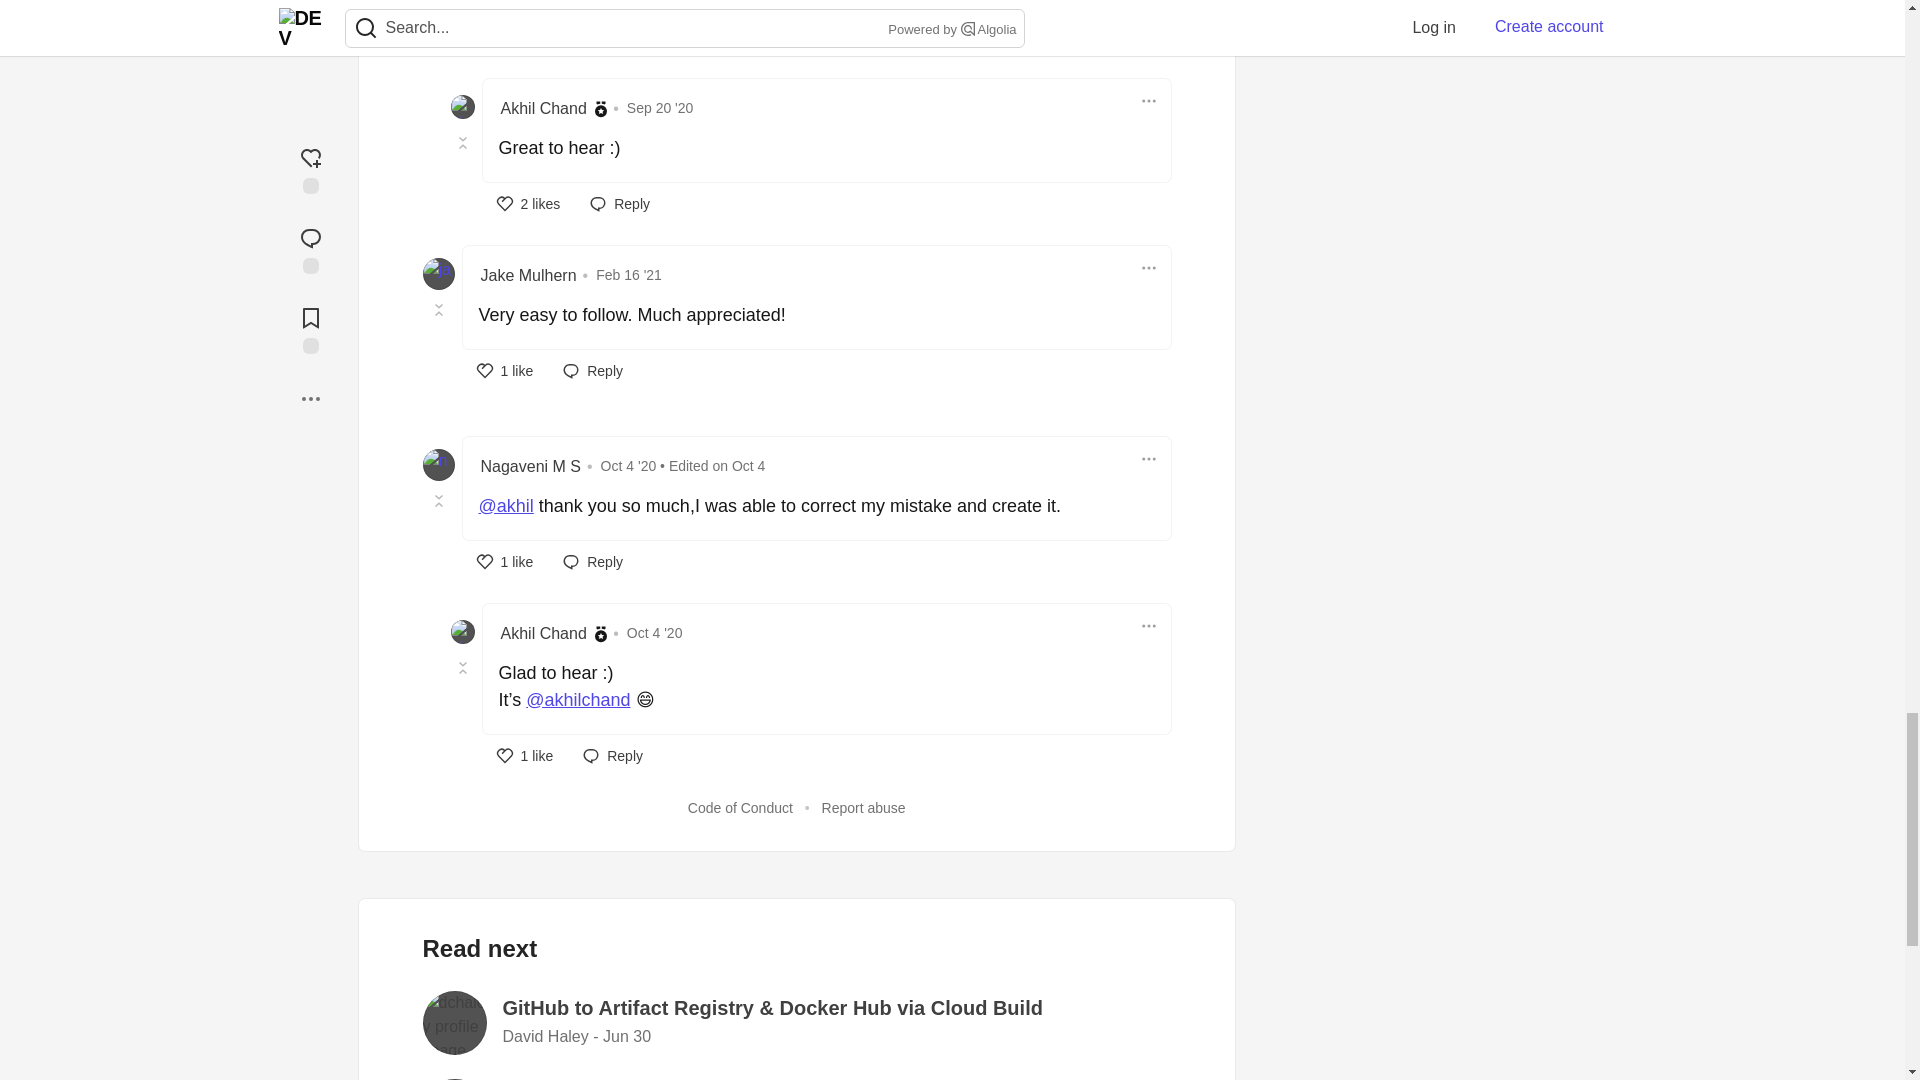 The image size is (1920, 1080). I want to click on Sunday, October 4, 2020 at 8:18:42 PM, so click(630, 466).